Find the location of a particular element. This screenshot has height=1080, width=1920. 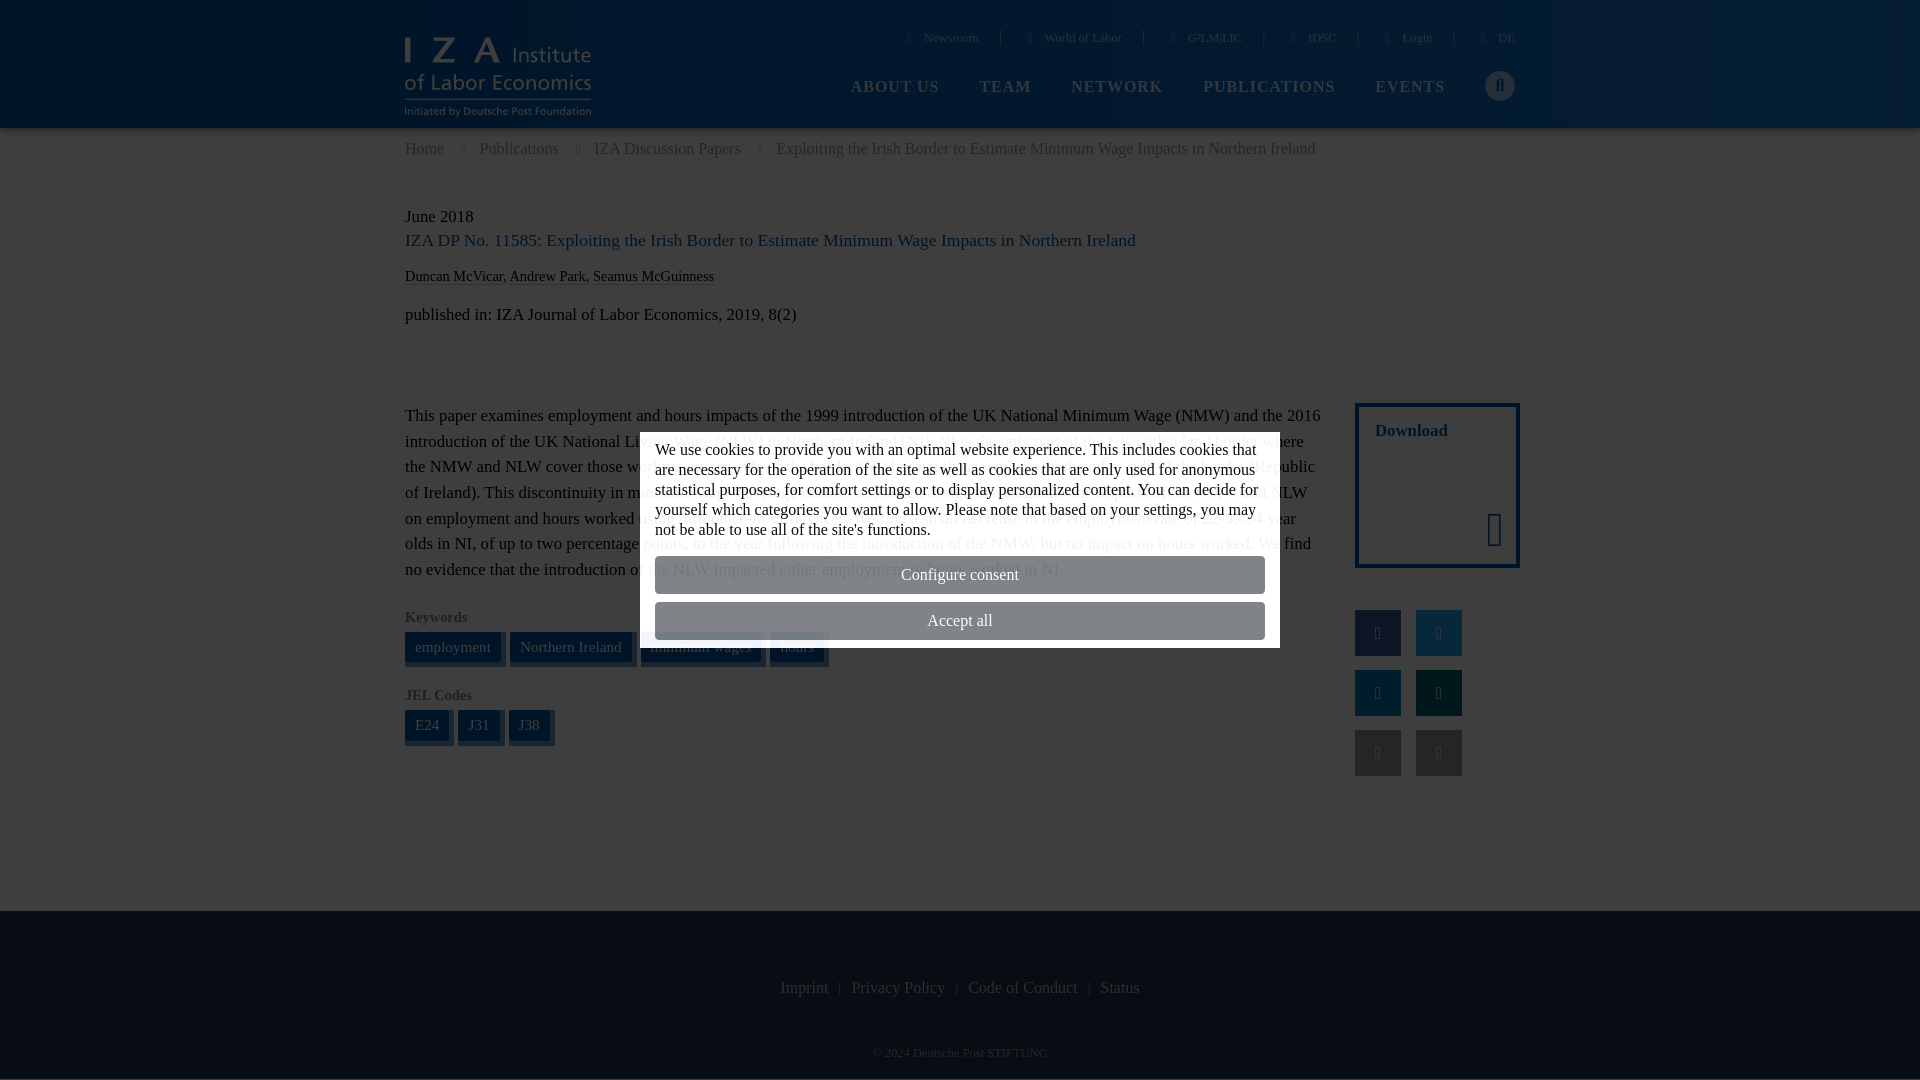

TEAM is located at coordinates (1005, 87).